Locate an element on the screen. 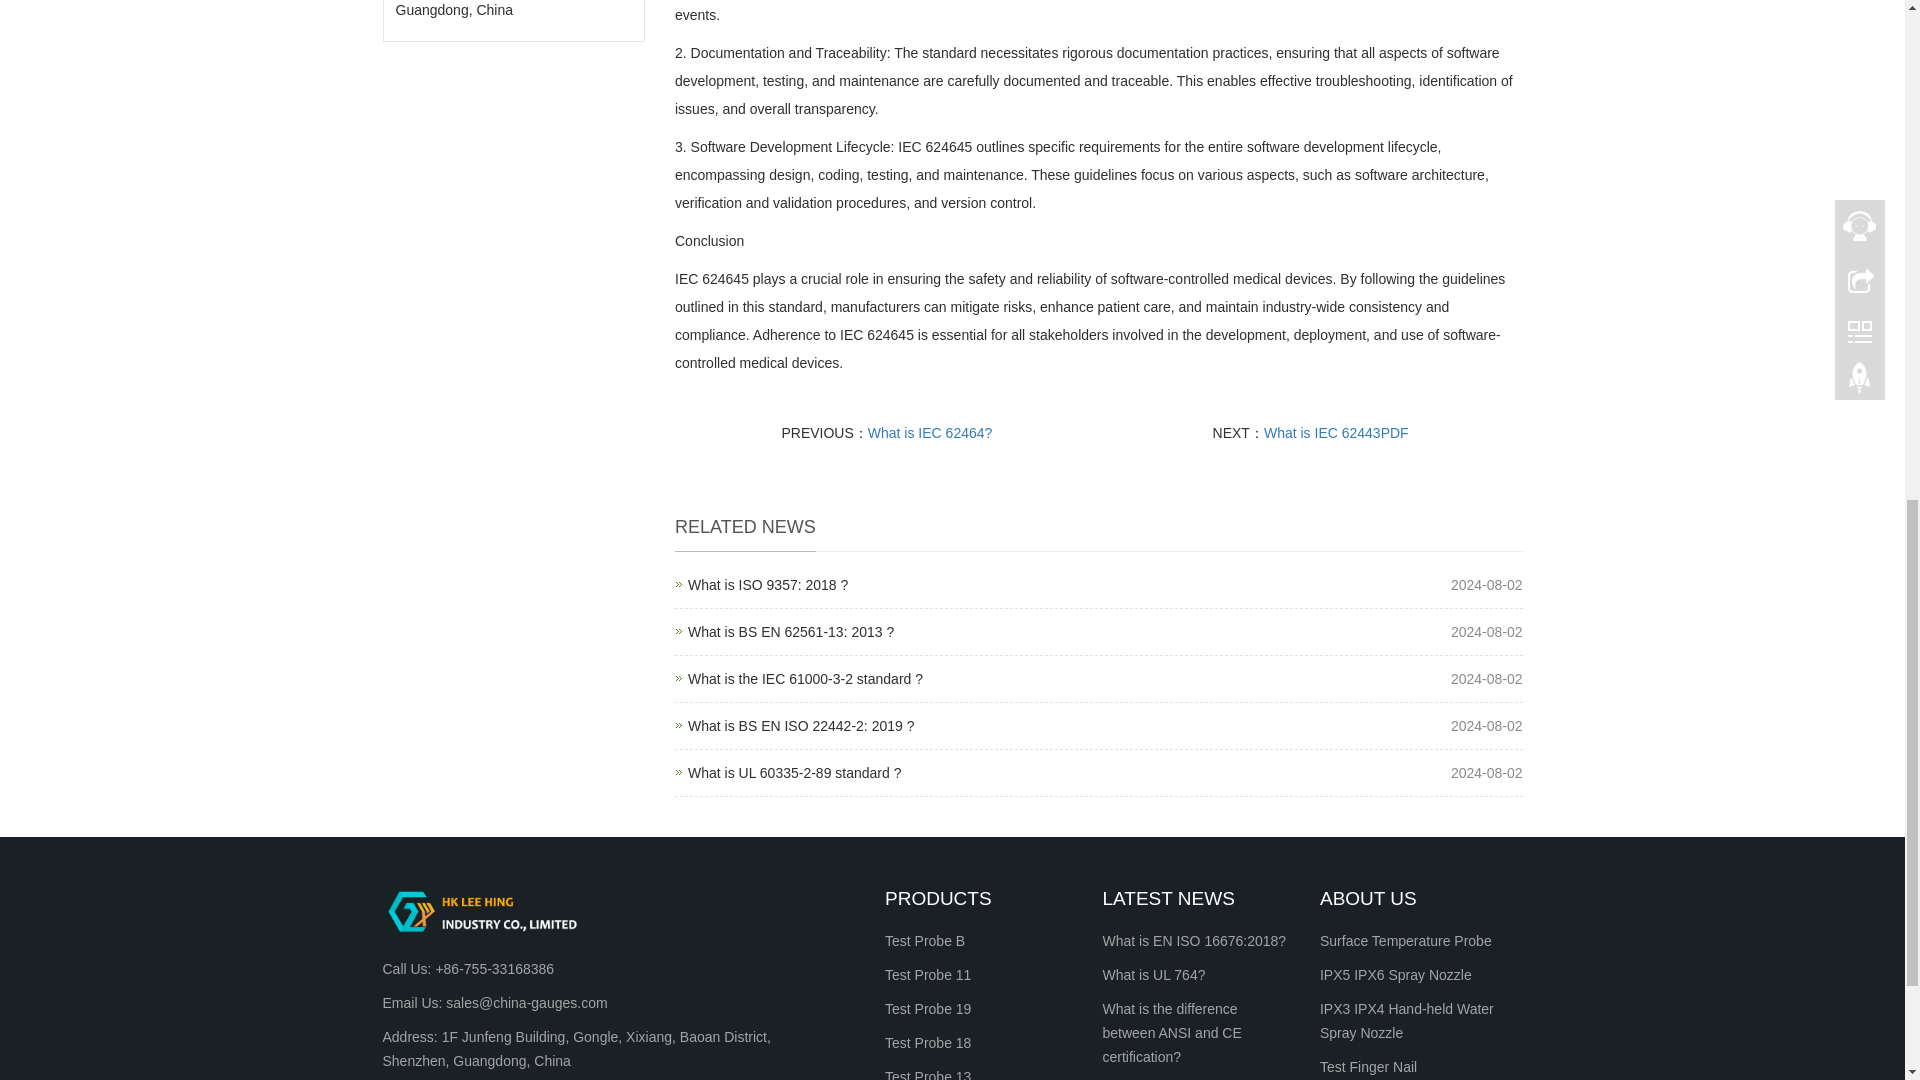 The height and width of the screenshot is (1080, 1920). What is IEC 62464? is located at coordinates (790, 632).